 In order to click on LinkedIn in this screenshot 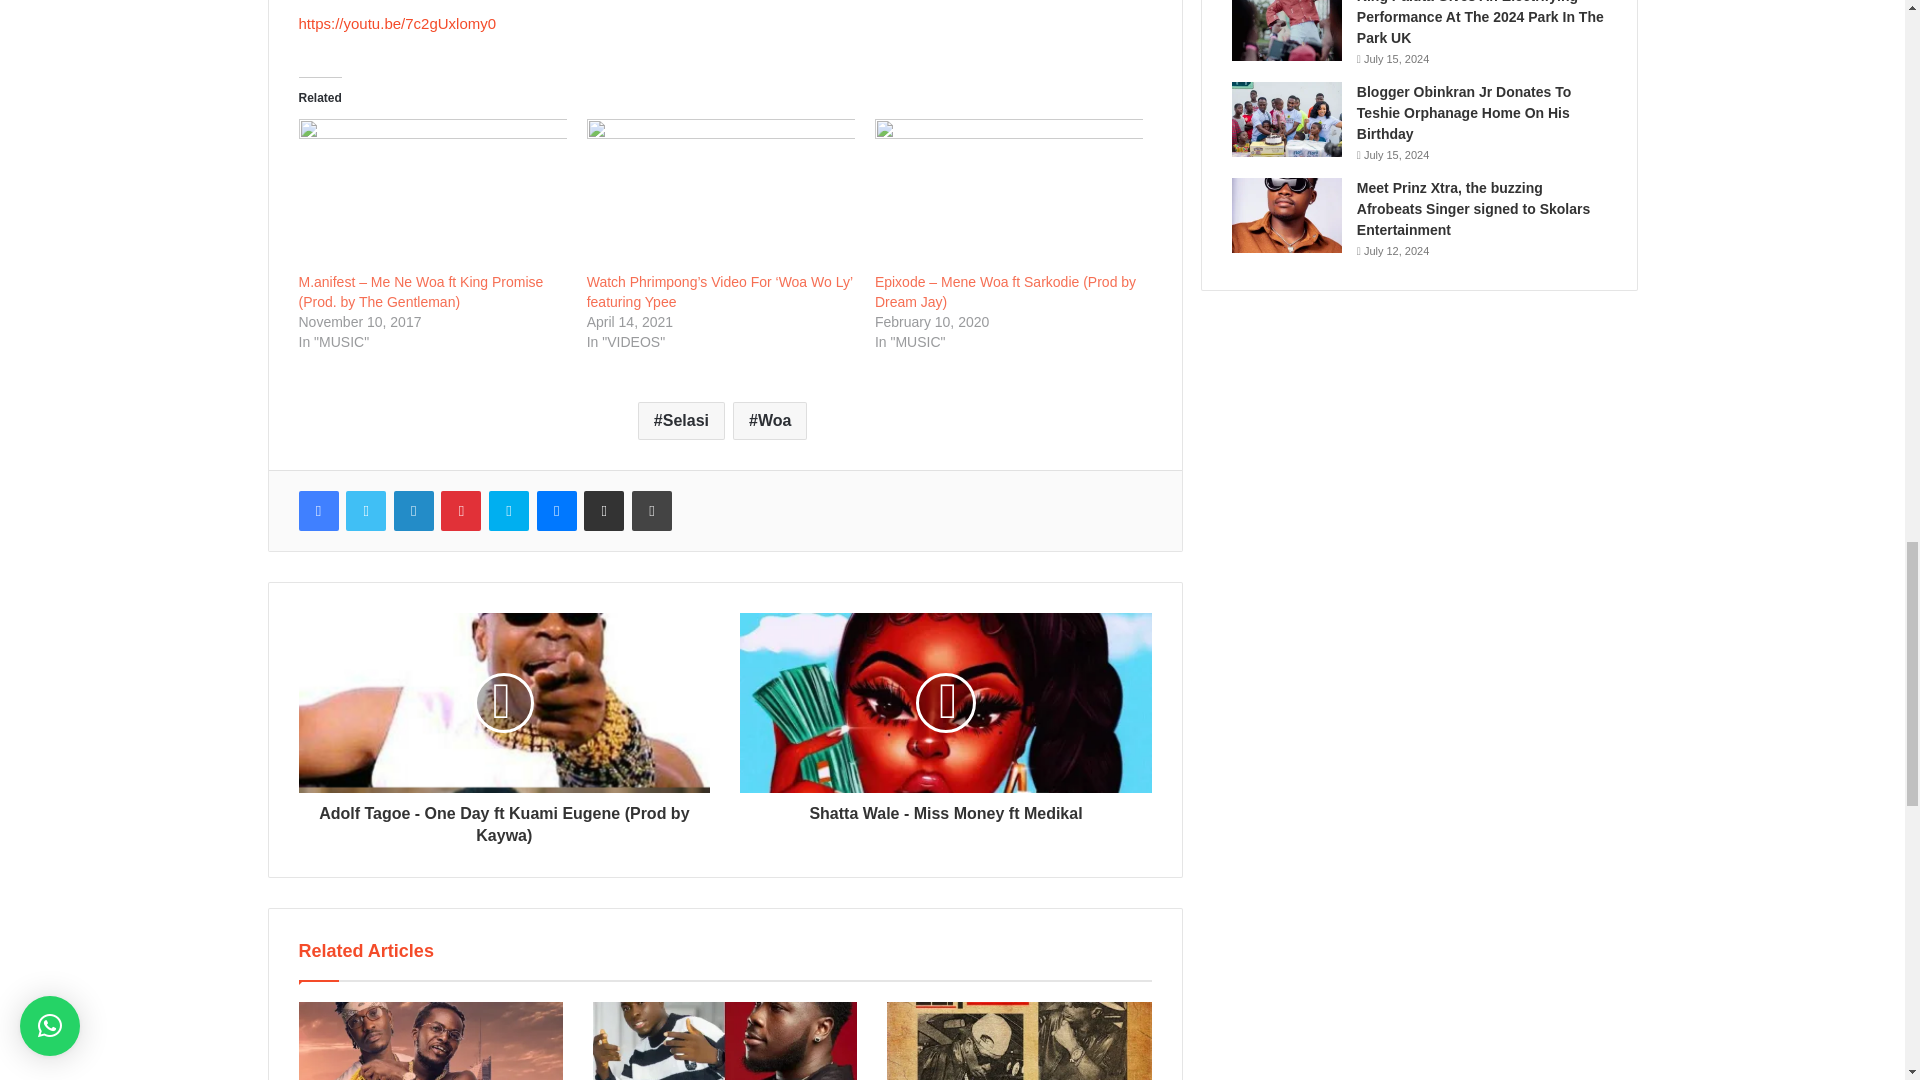, I will do `click(413, 511)`.